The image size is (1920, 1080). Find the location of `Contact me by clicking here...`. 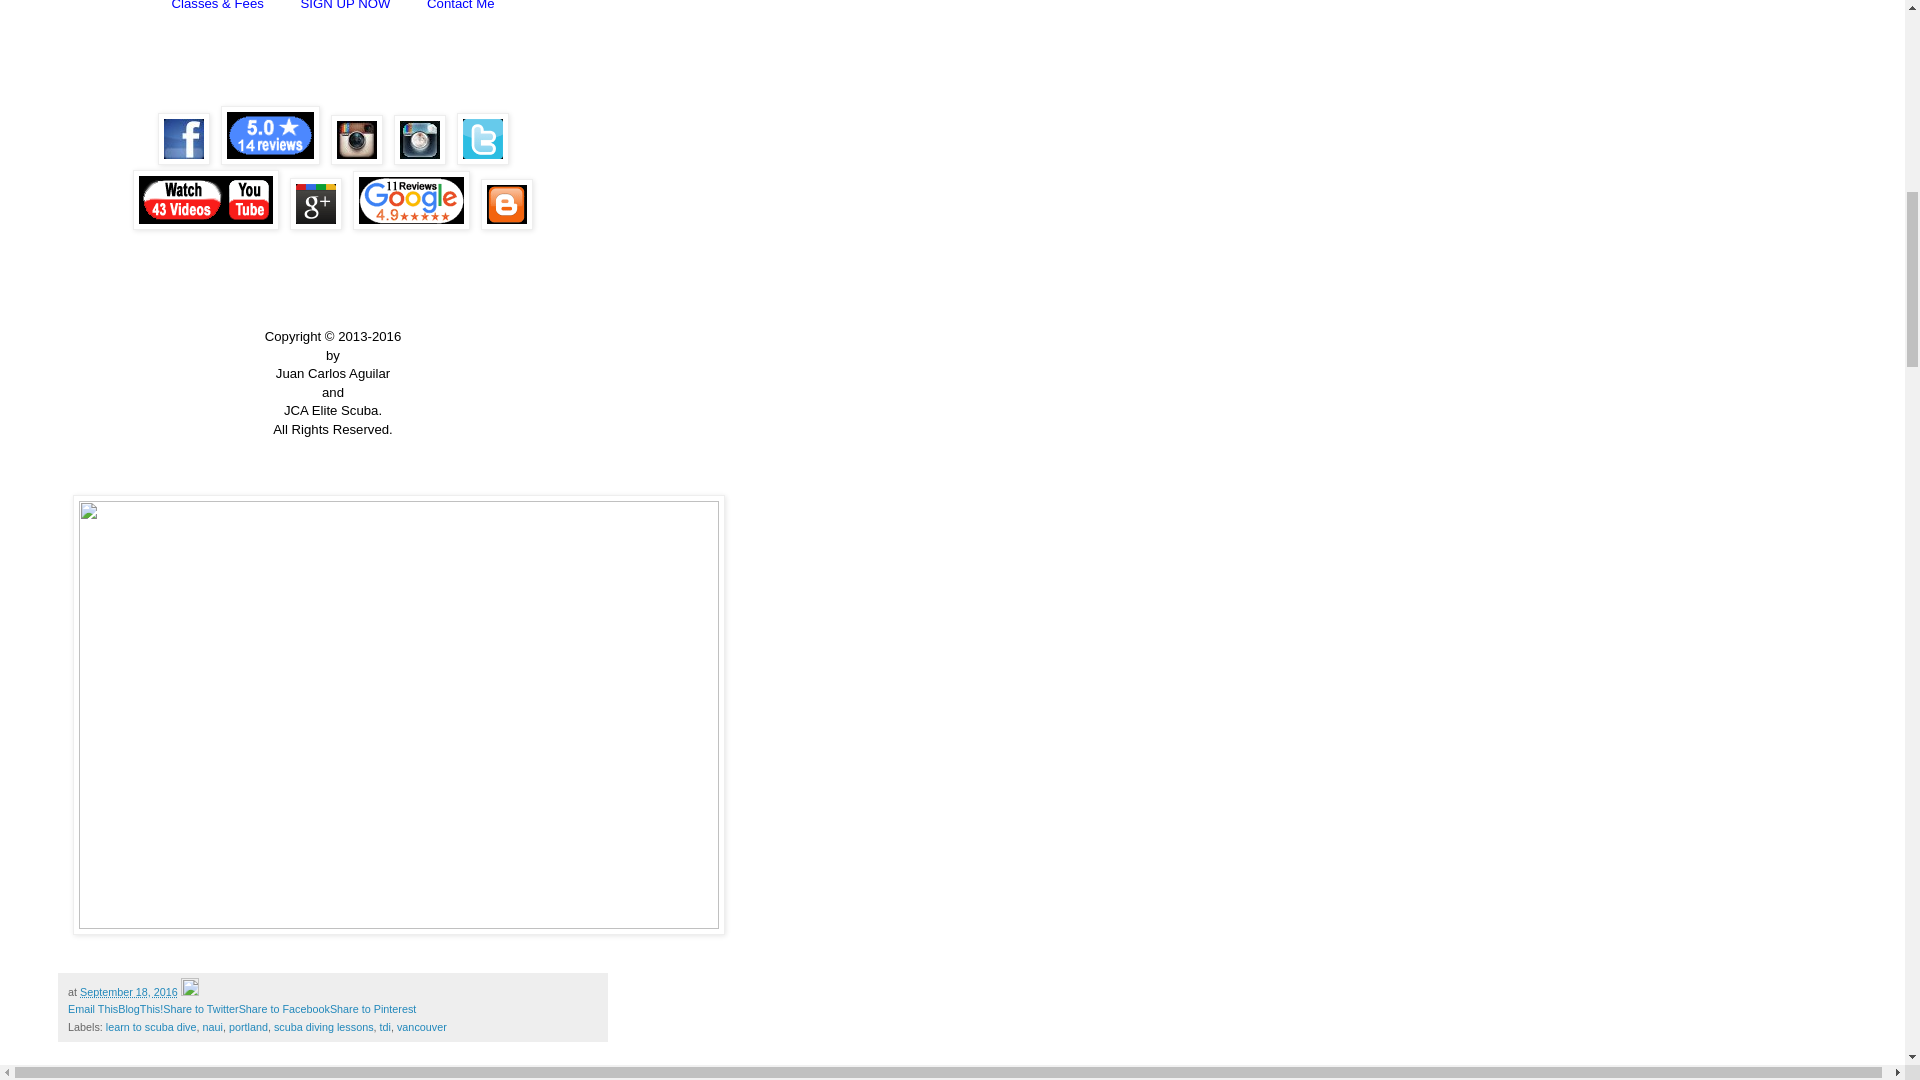

Contact me by clicking here... is located at coordinates (460, 5).